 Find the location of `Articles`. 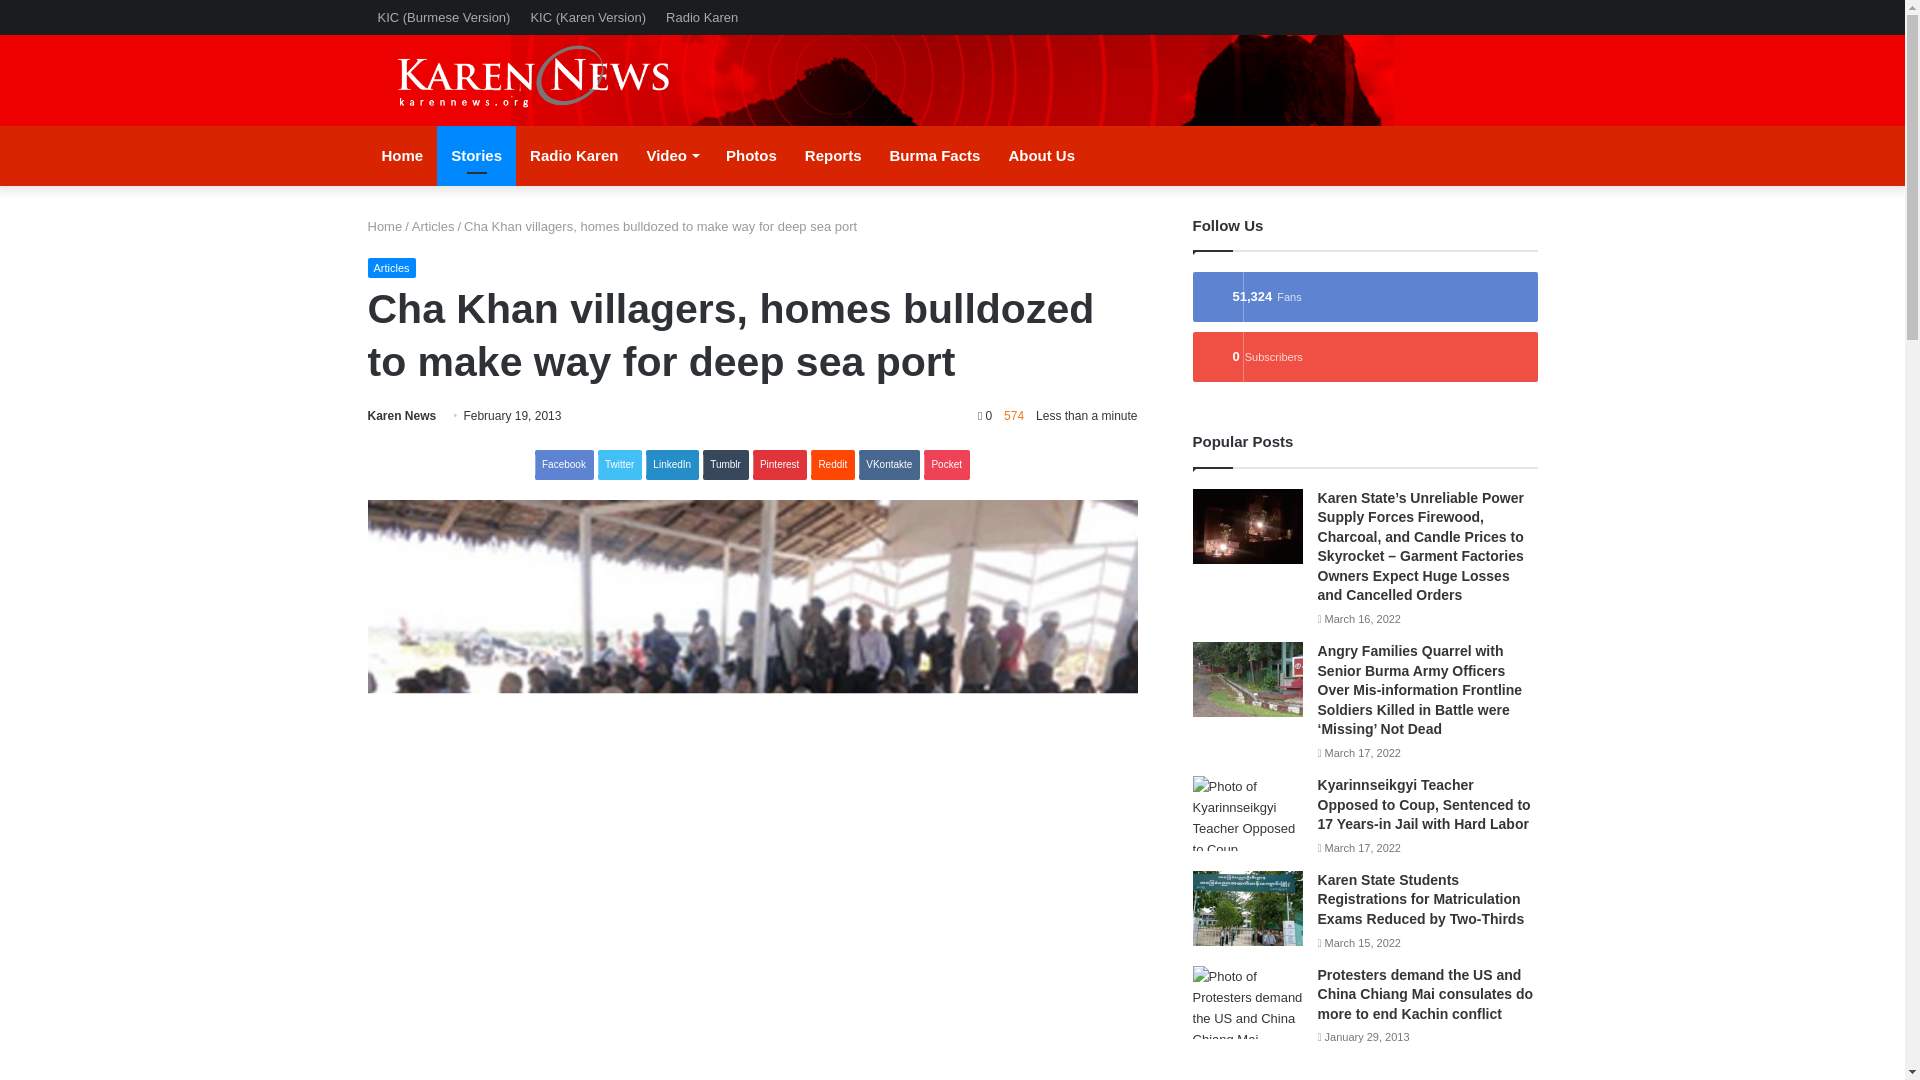

Articles is located at coordinates (434, 226).